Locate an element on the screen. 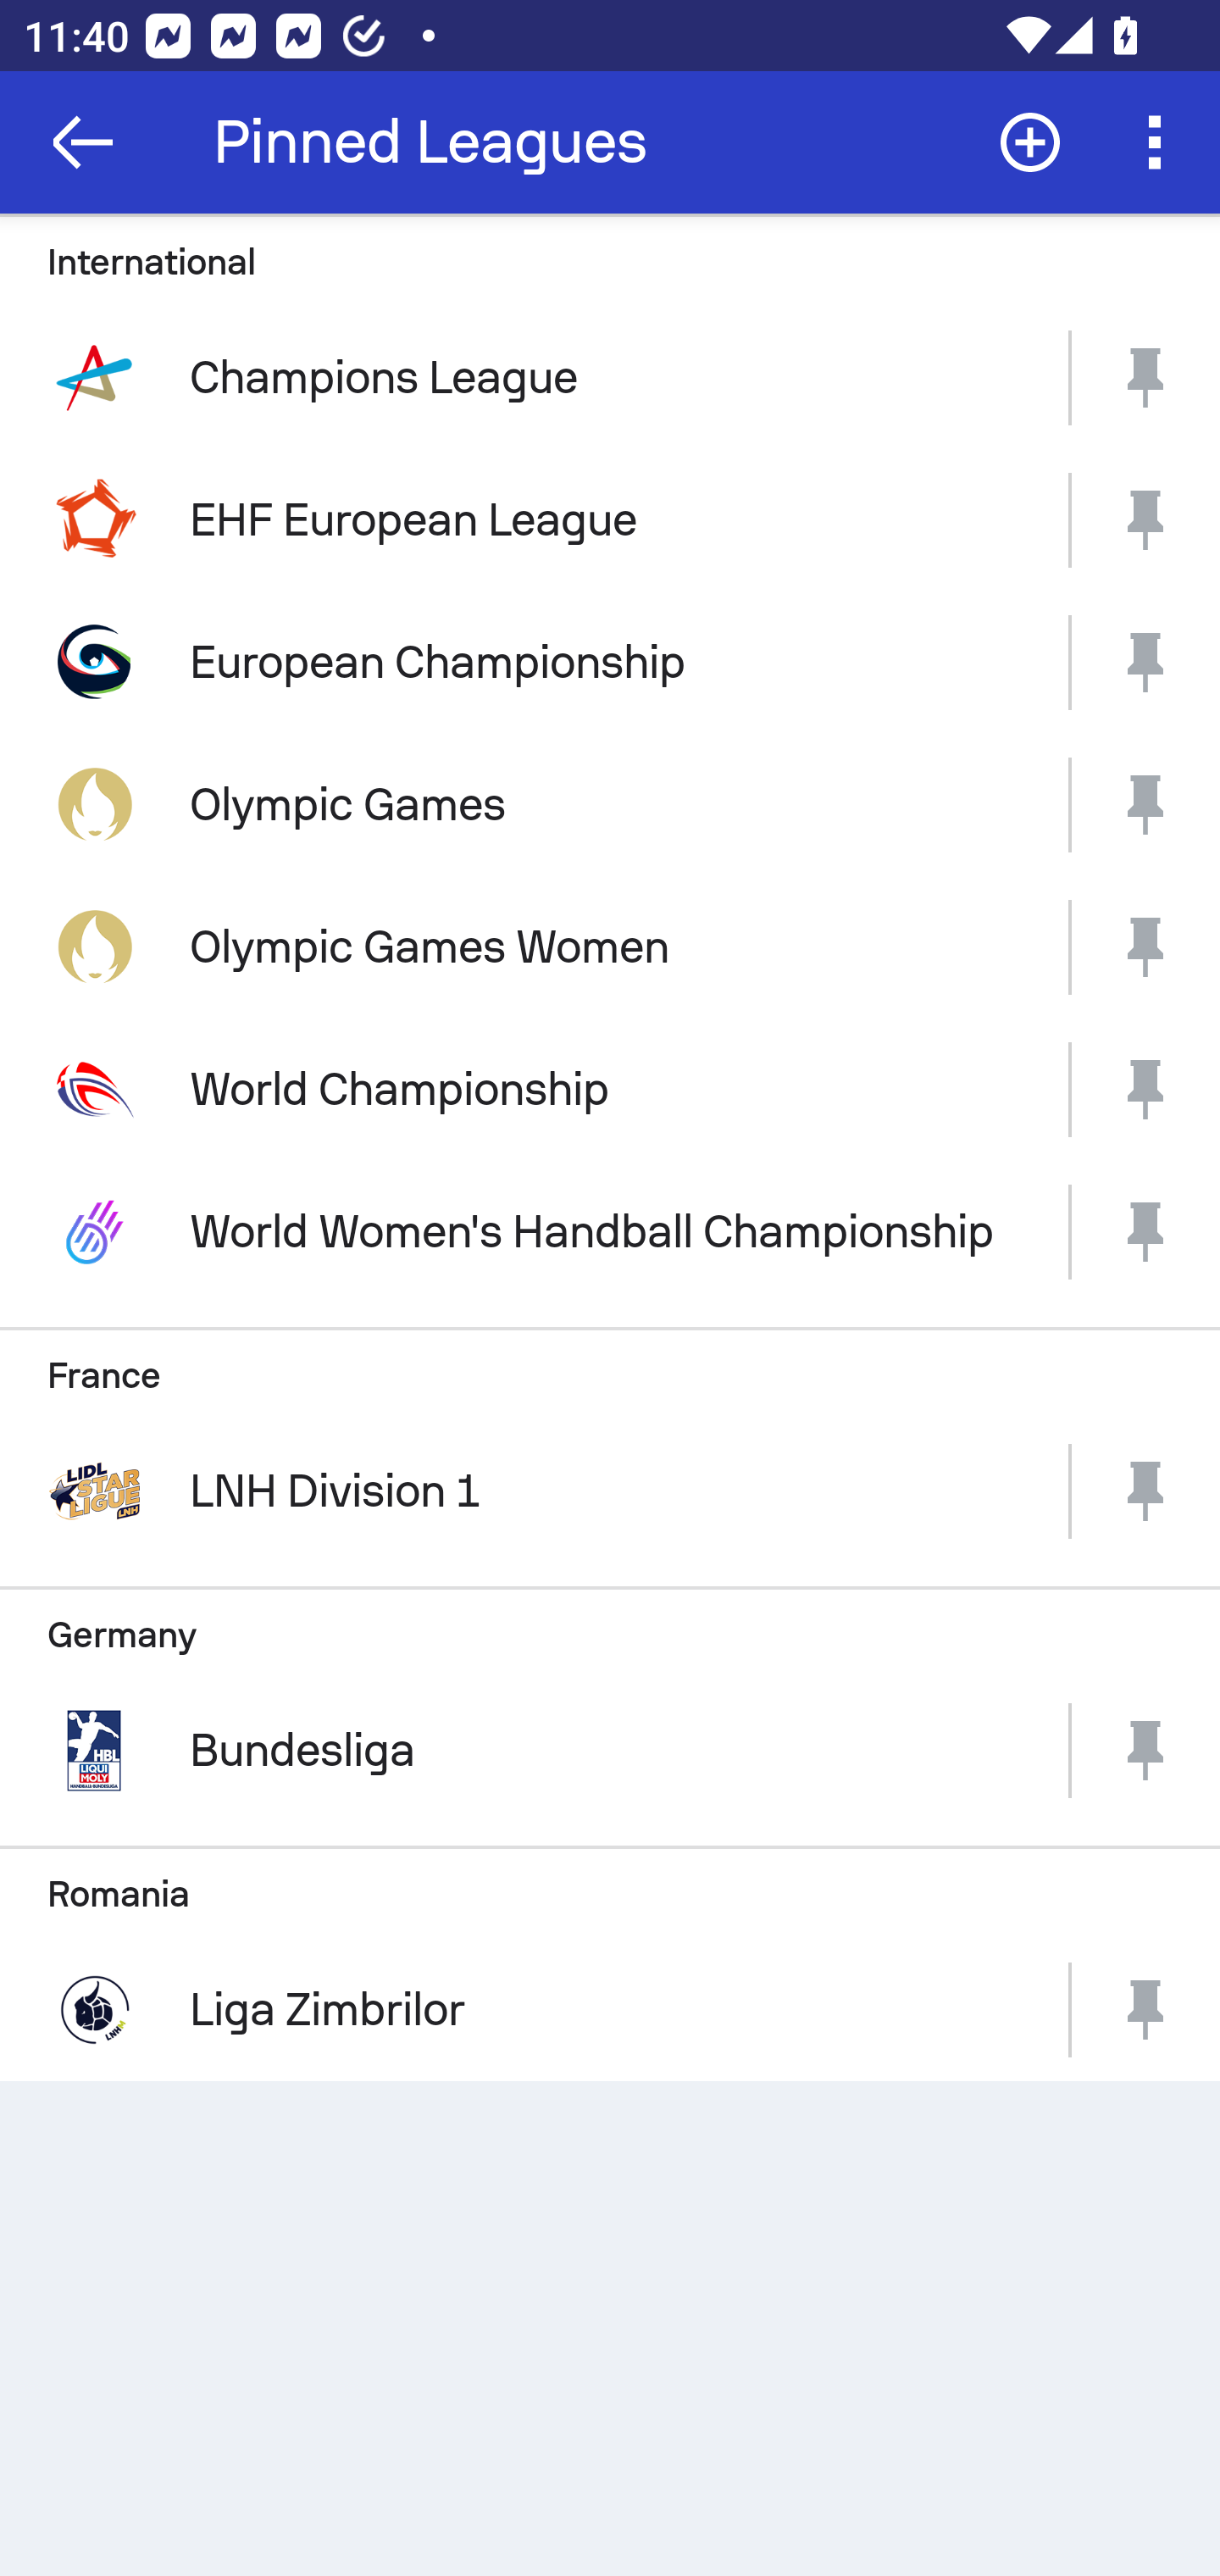  picture Olympic Games picture picture is located at coordinates (610, 805).